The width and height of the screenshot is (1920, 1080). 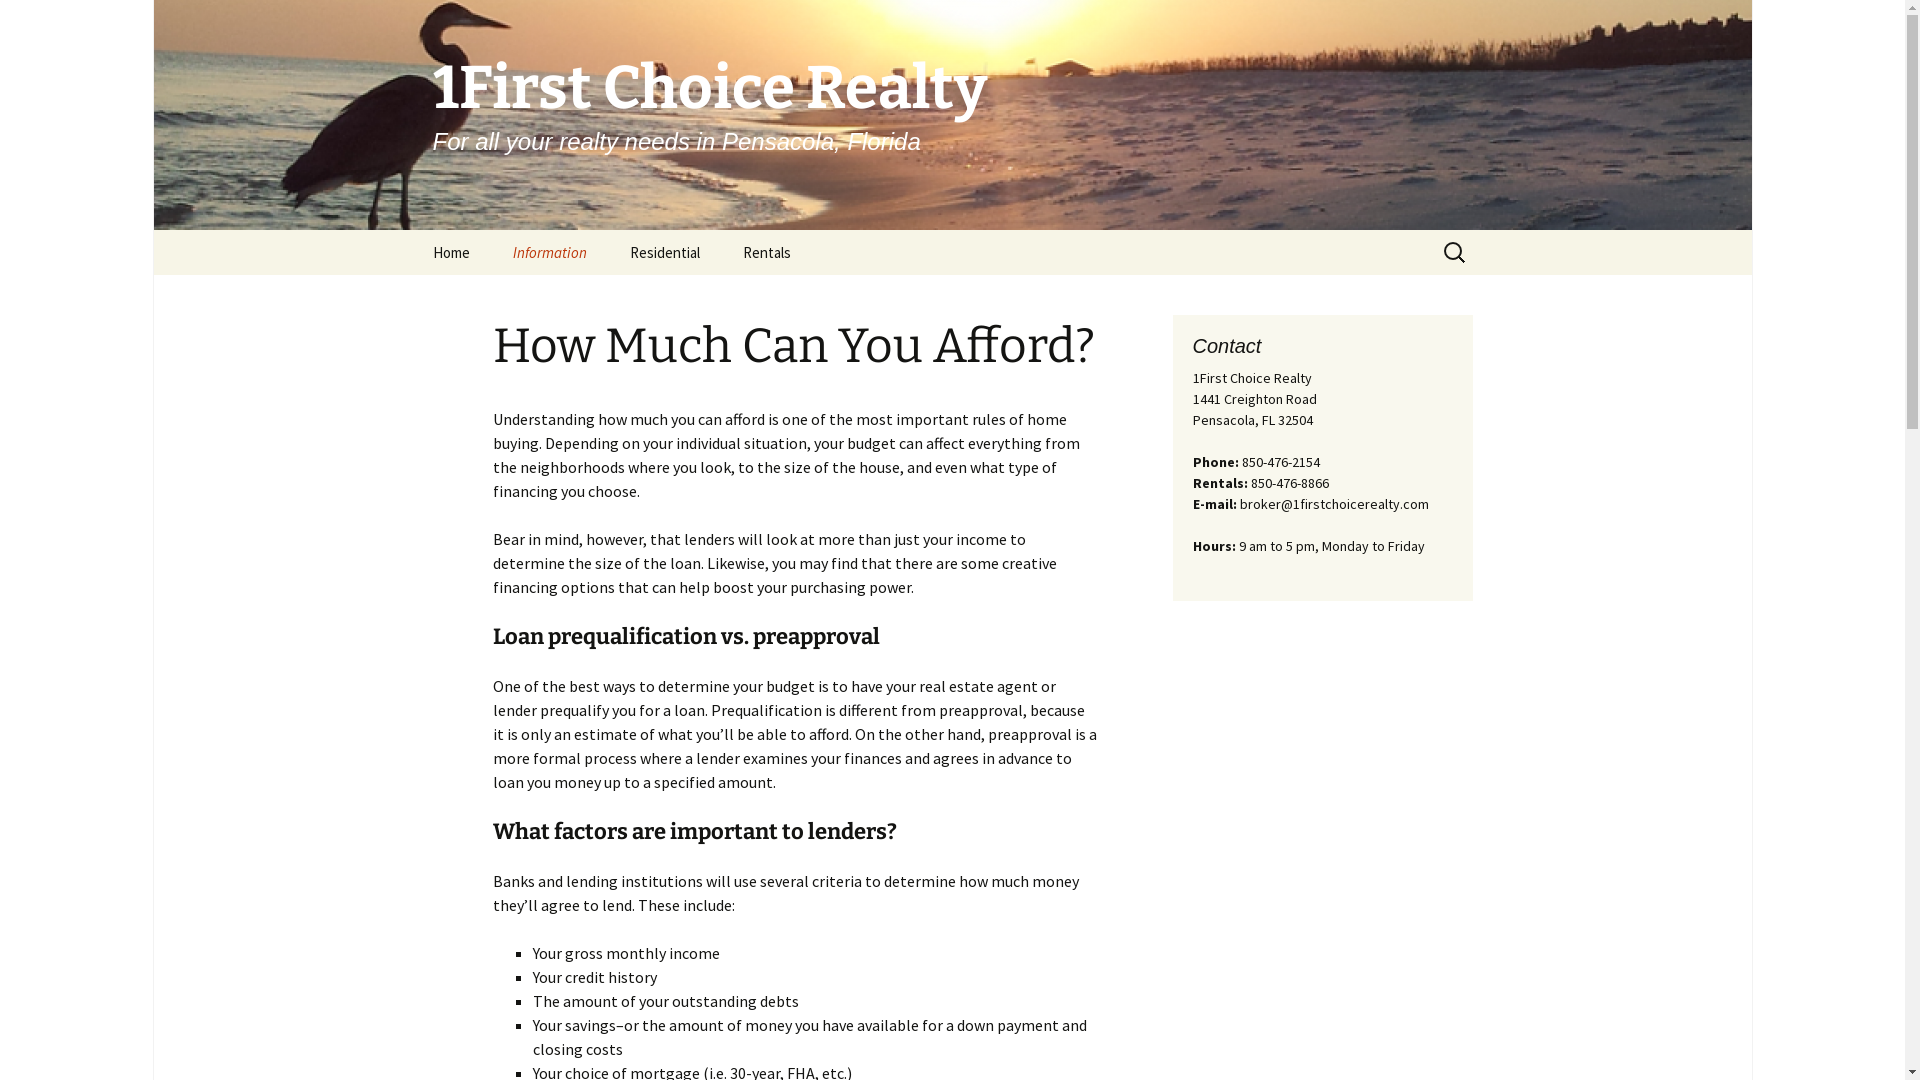 What do you see at coordinates (24, 22) in the screenshot?
I see `Search` at bounding box center [24, 22].